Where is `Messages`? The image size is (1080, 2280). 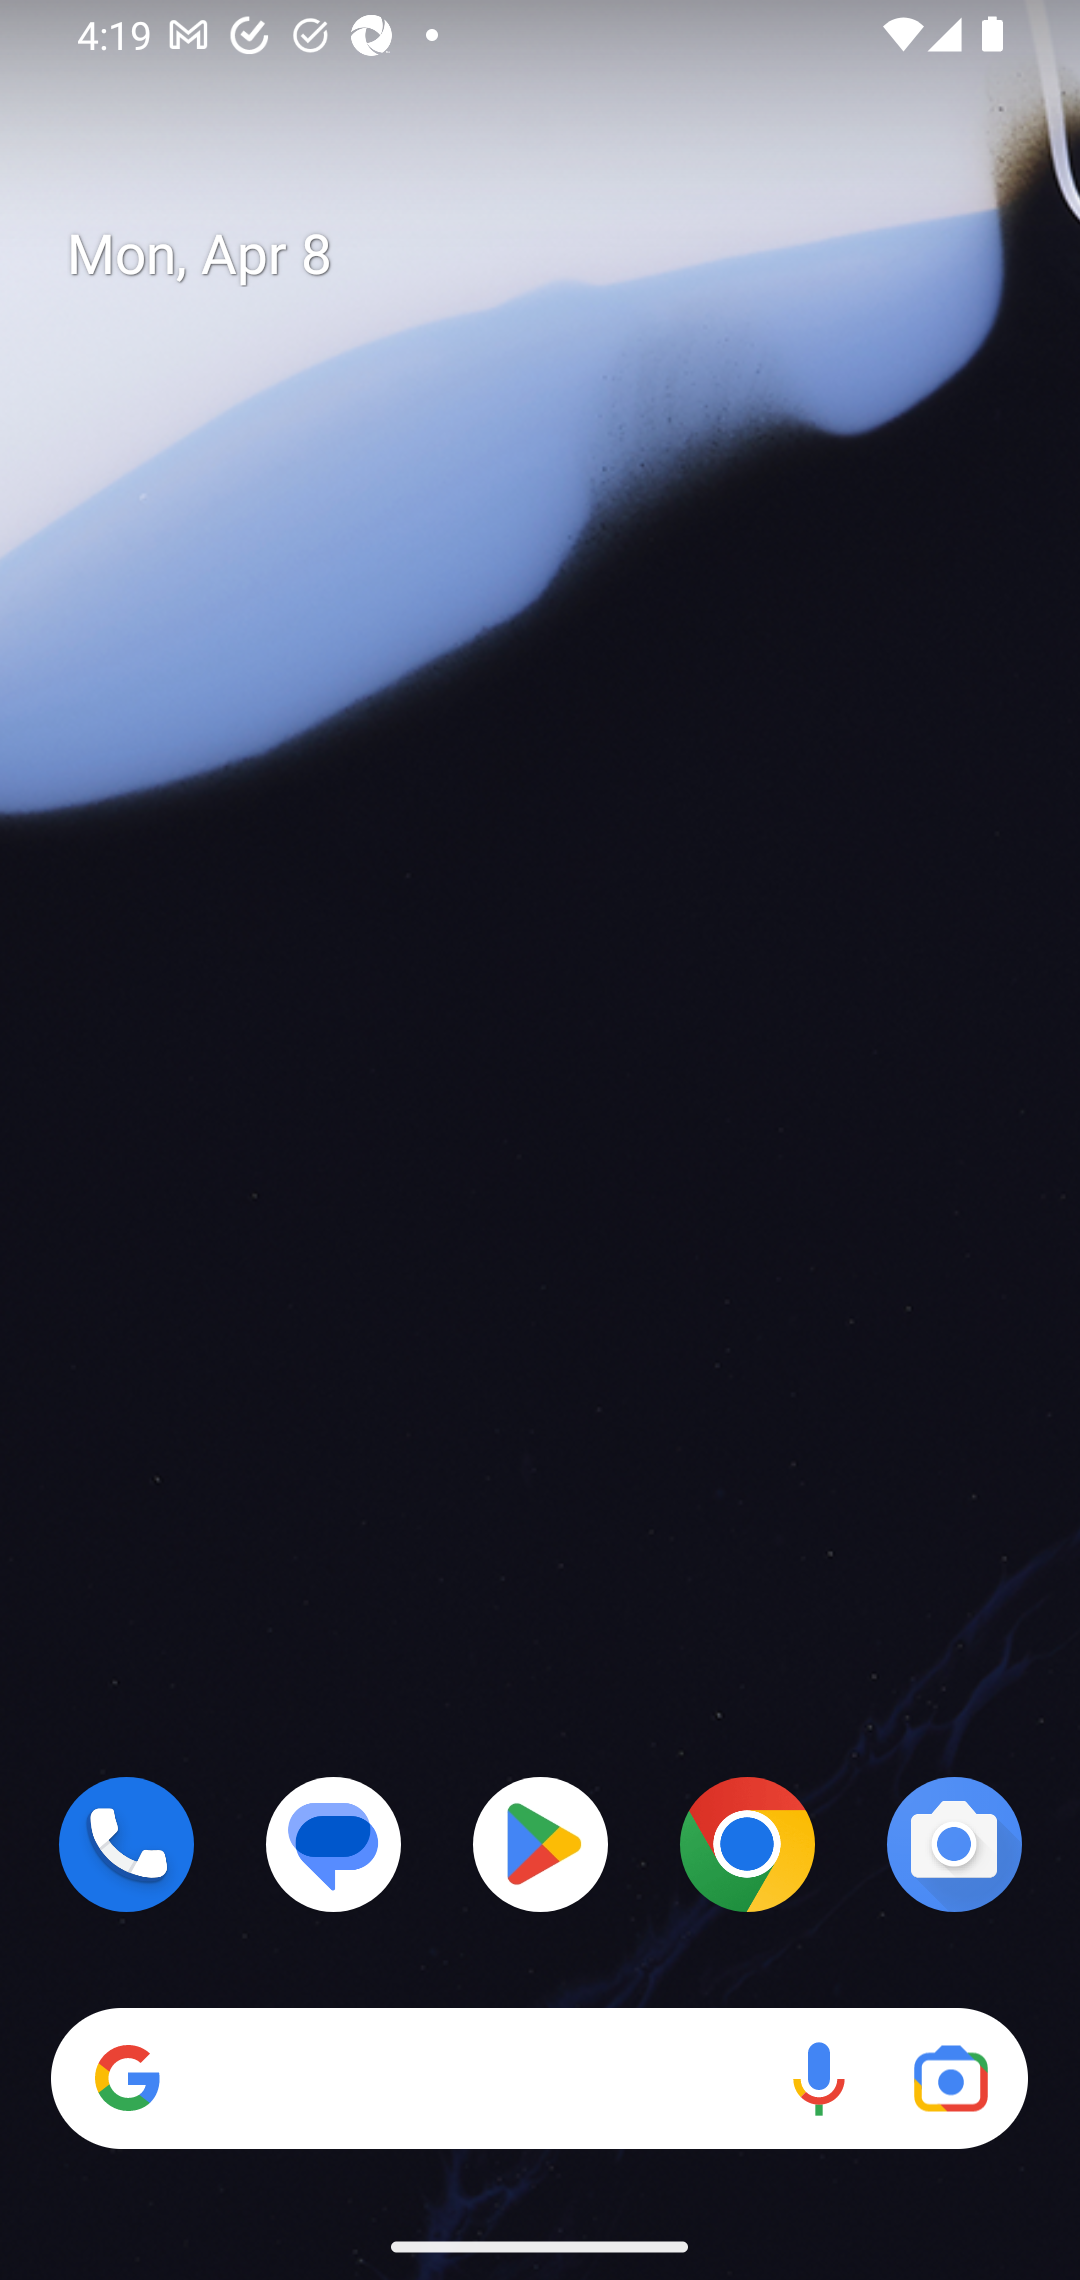
Messages is located at coordinates (334, 1844).